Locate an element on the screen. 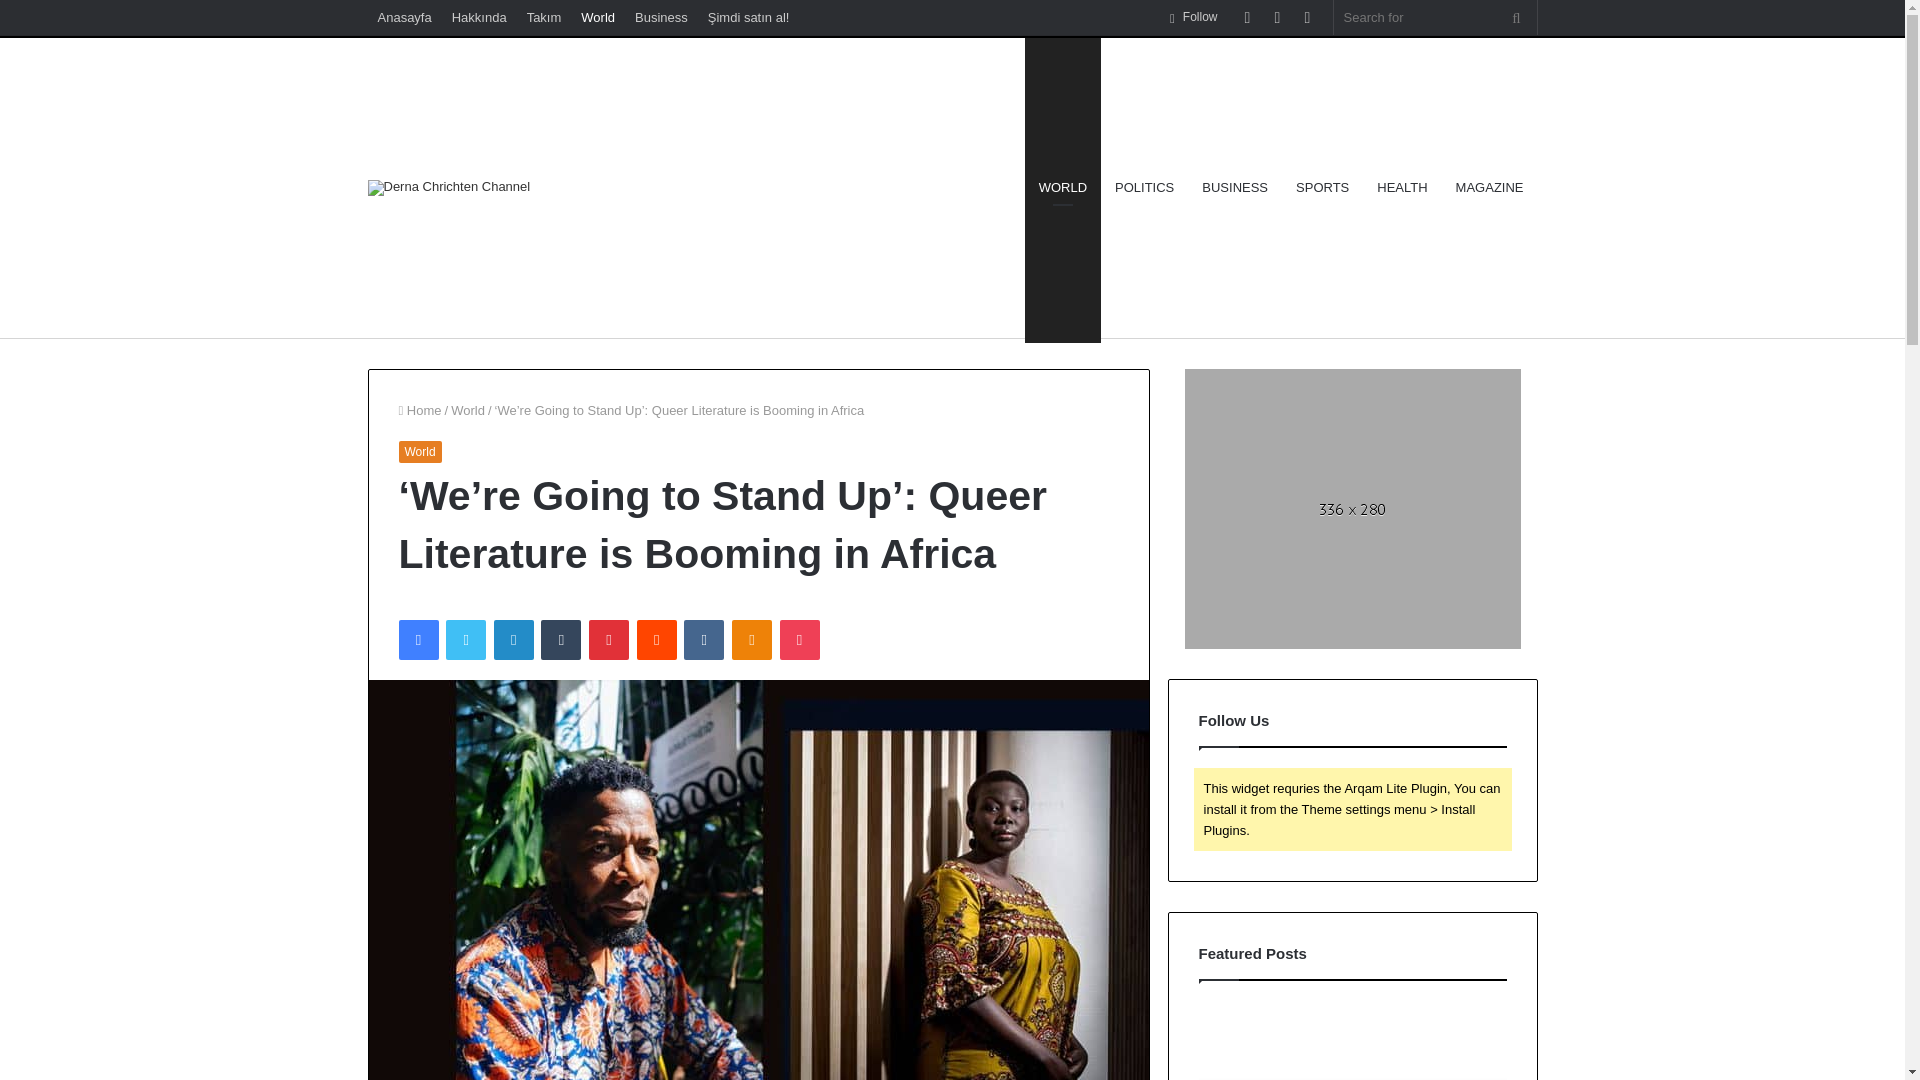 The image size is (1920, 1080). Derna Chrichten Channel is located at coordinates (450, 188).